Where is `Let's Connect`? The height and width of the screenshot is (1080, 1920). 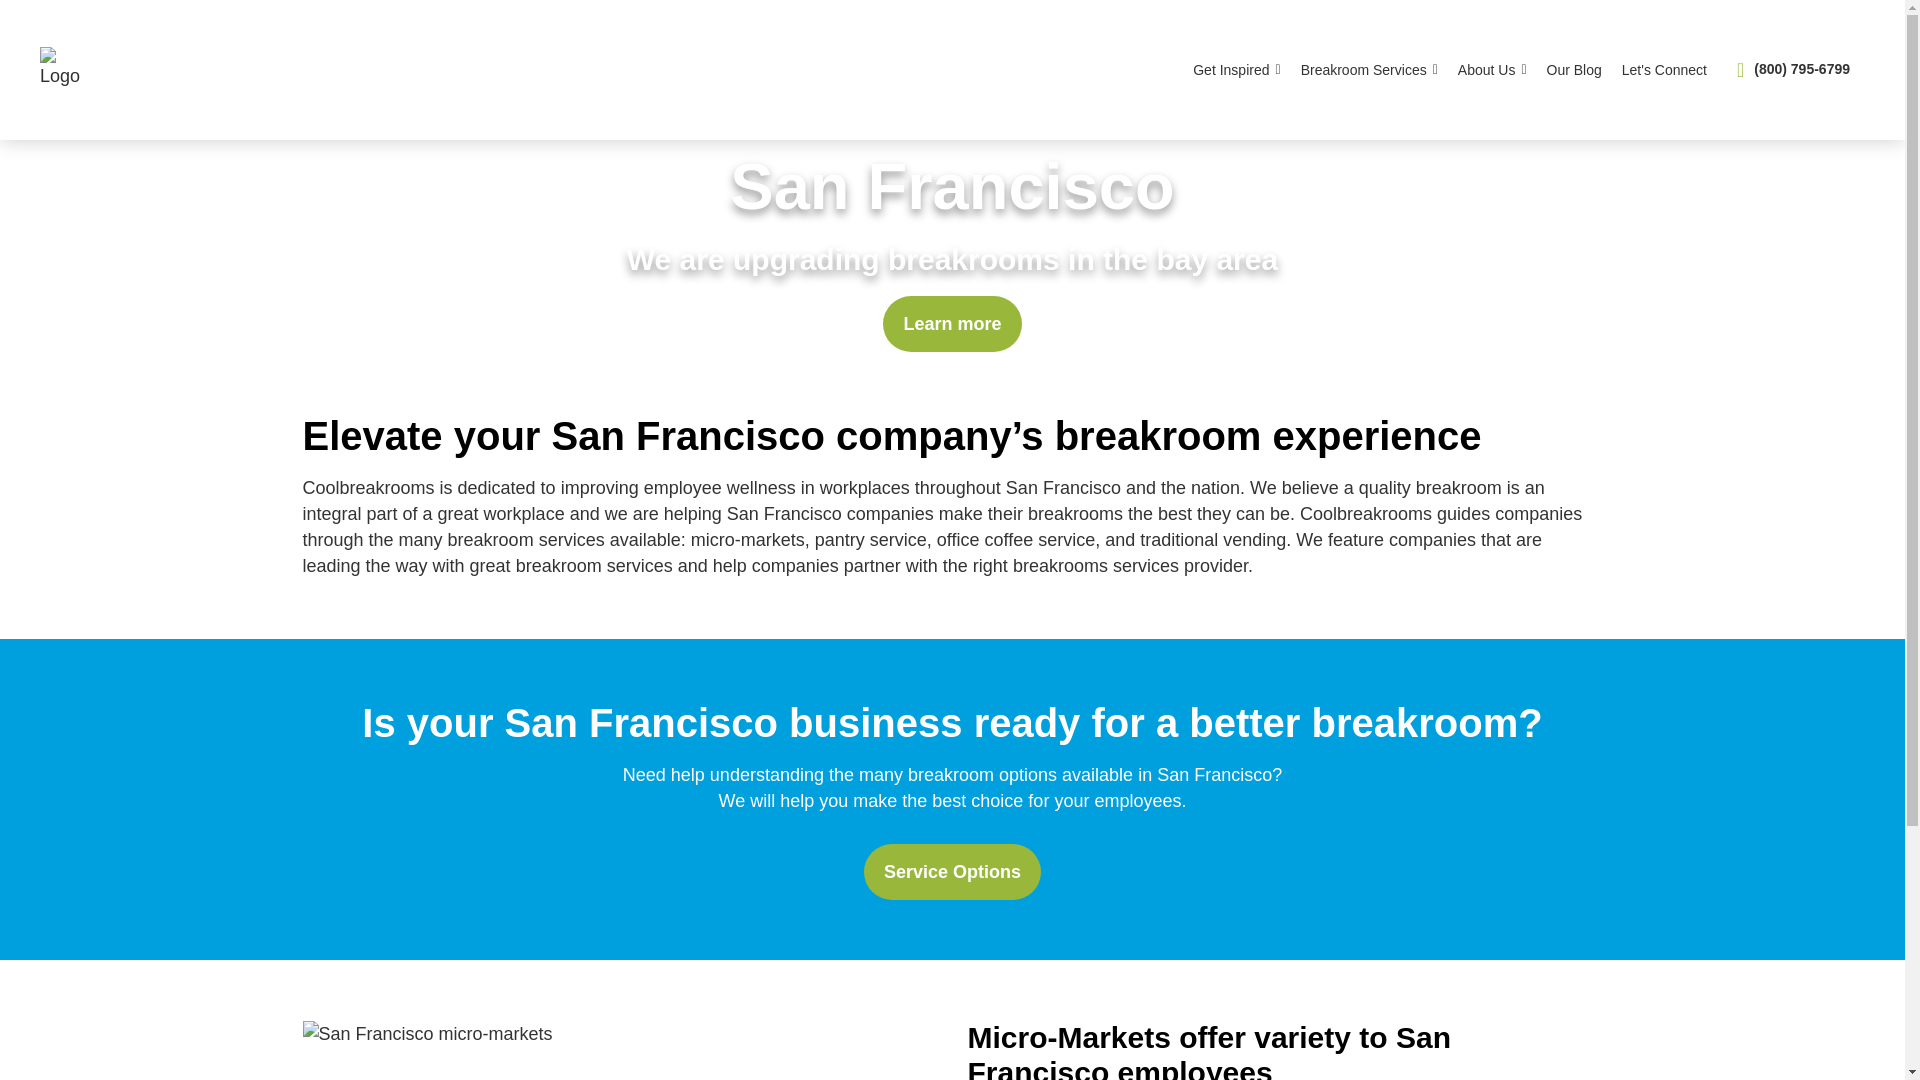
Let's Connect is located at coordinates (1664, 69).